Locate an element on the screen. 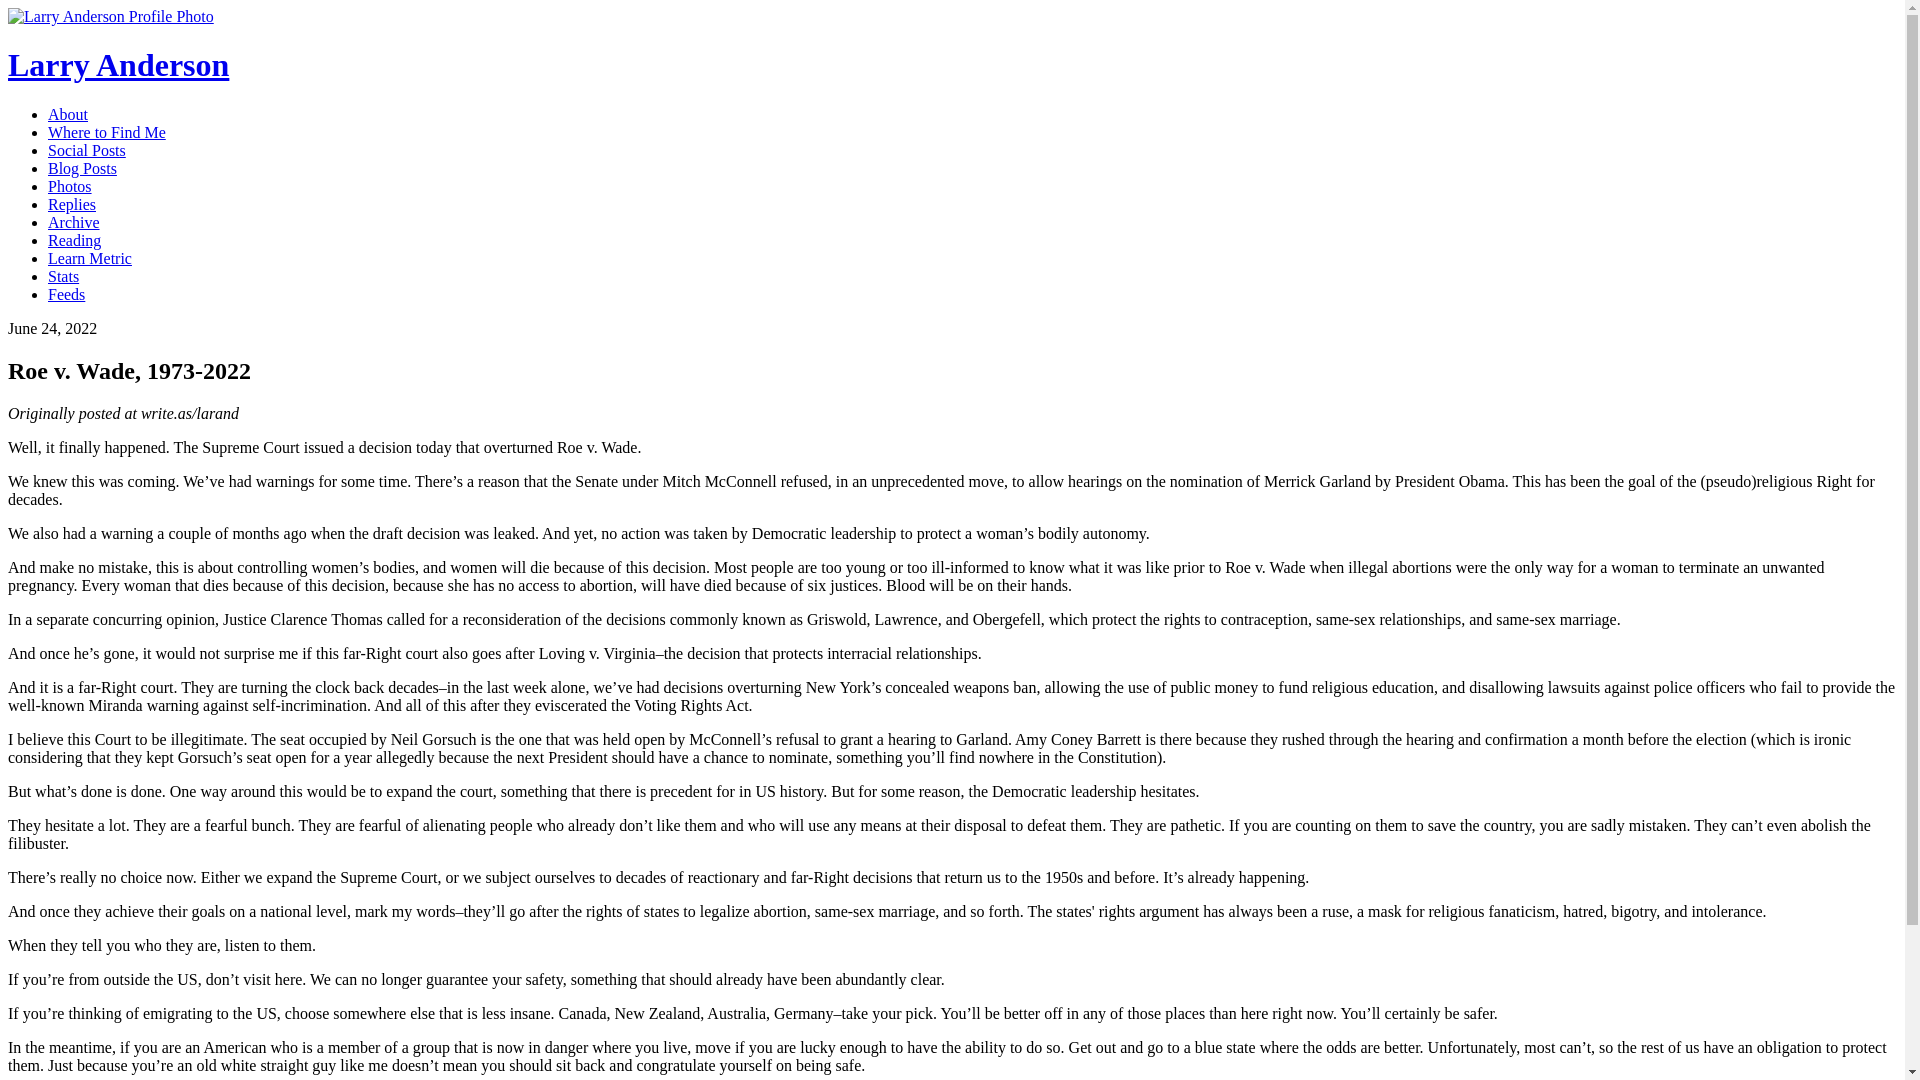  Learn Metric is located at coordinates (90, 258).